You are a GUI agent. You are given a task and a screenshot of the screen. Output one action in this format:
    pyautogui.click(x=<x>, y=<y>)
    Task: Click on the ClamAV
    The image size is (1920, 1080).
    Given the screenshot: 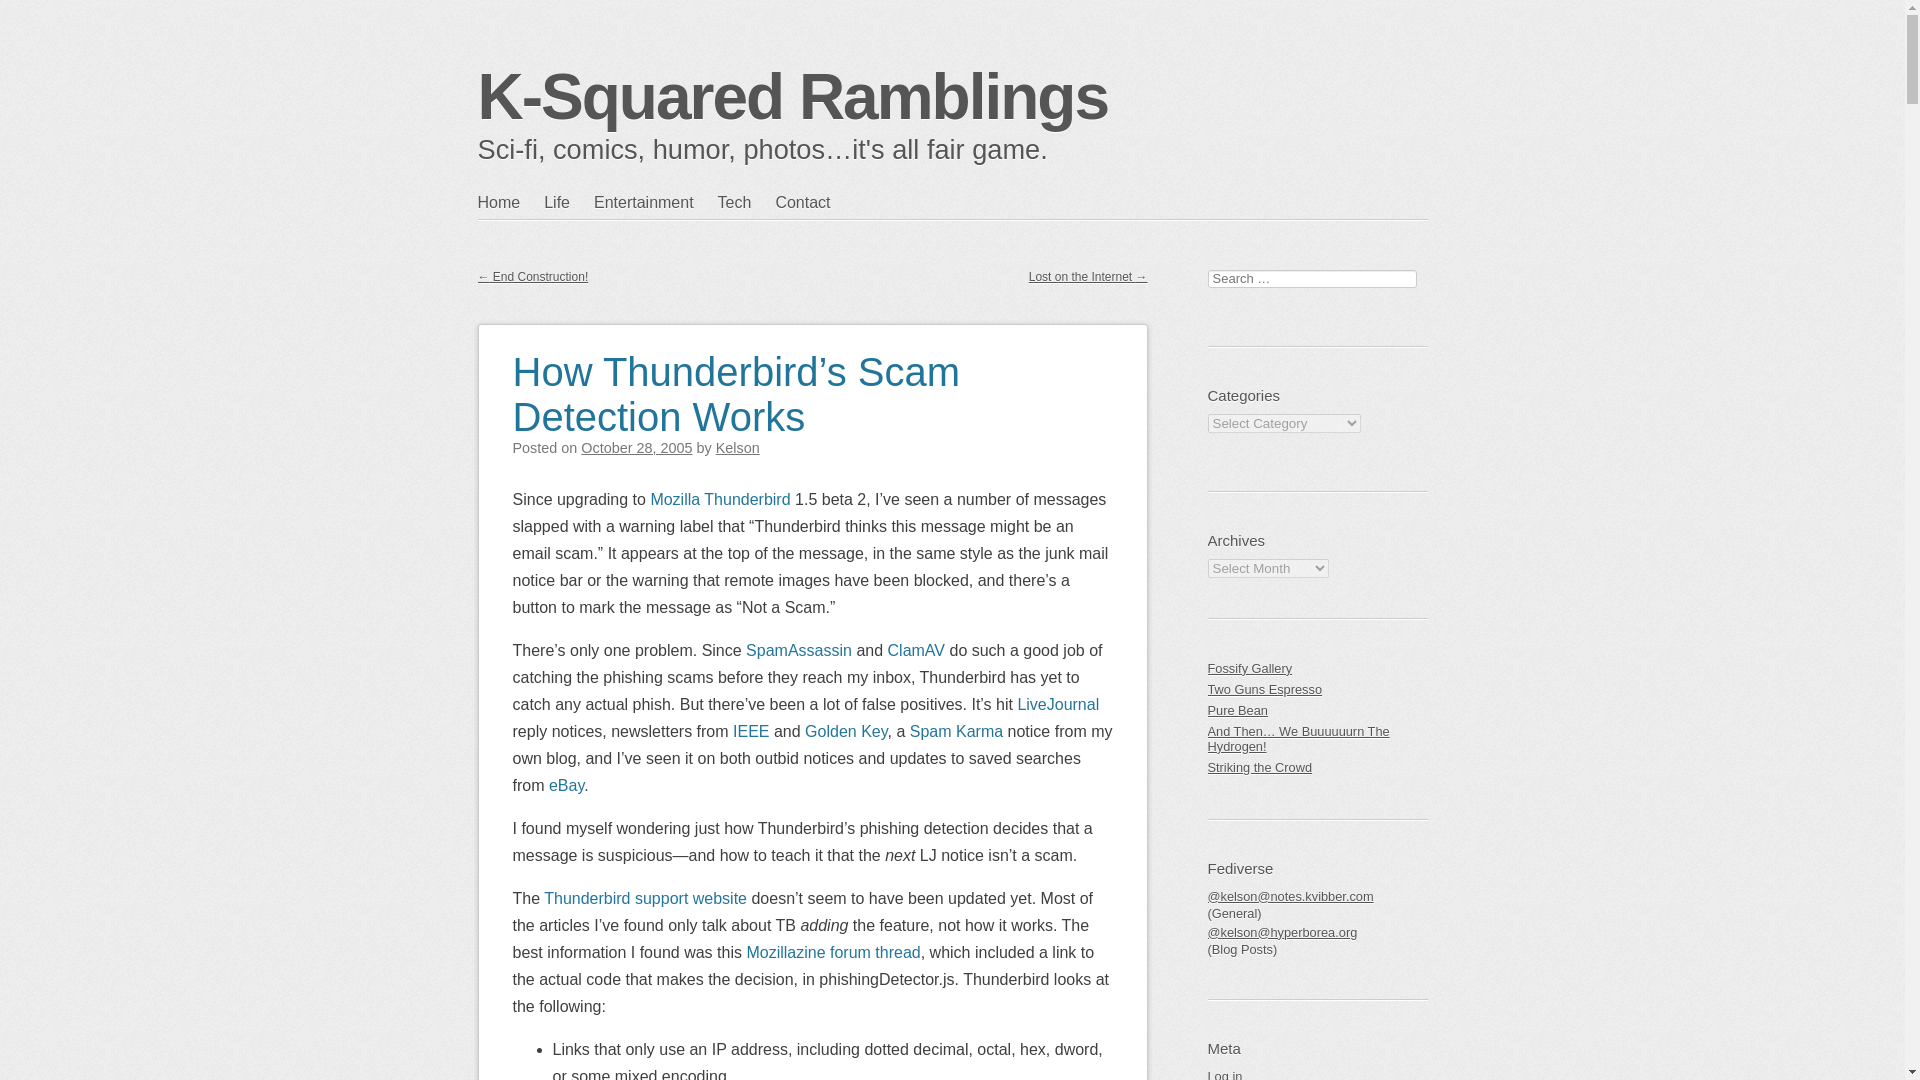 What is the action you would take?
    pyautogui.click(x=916, y=650)
    